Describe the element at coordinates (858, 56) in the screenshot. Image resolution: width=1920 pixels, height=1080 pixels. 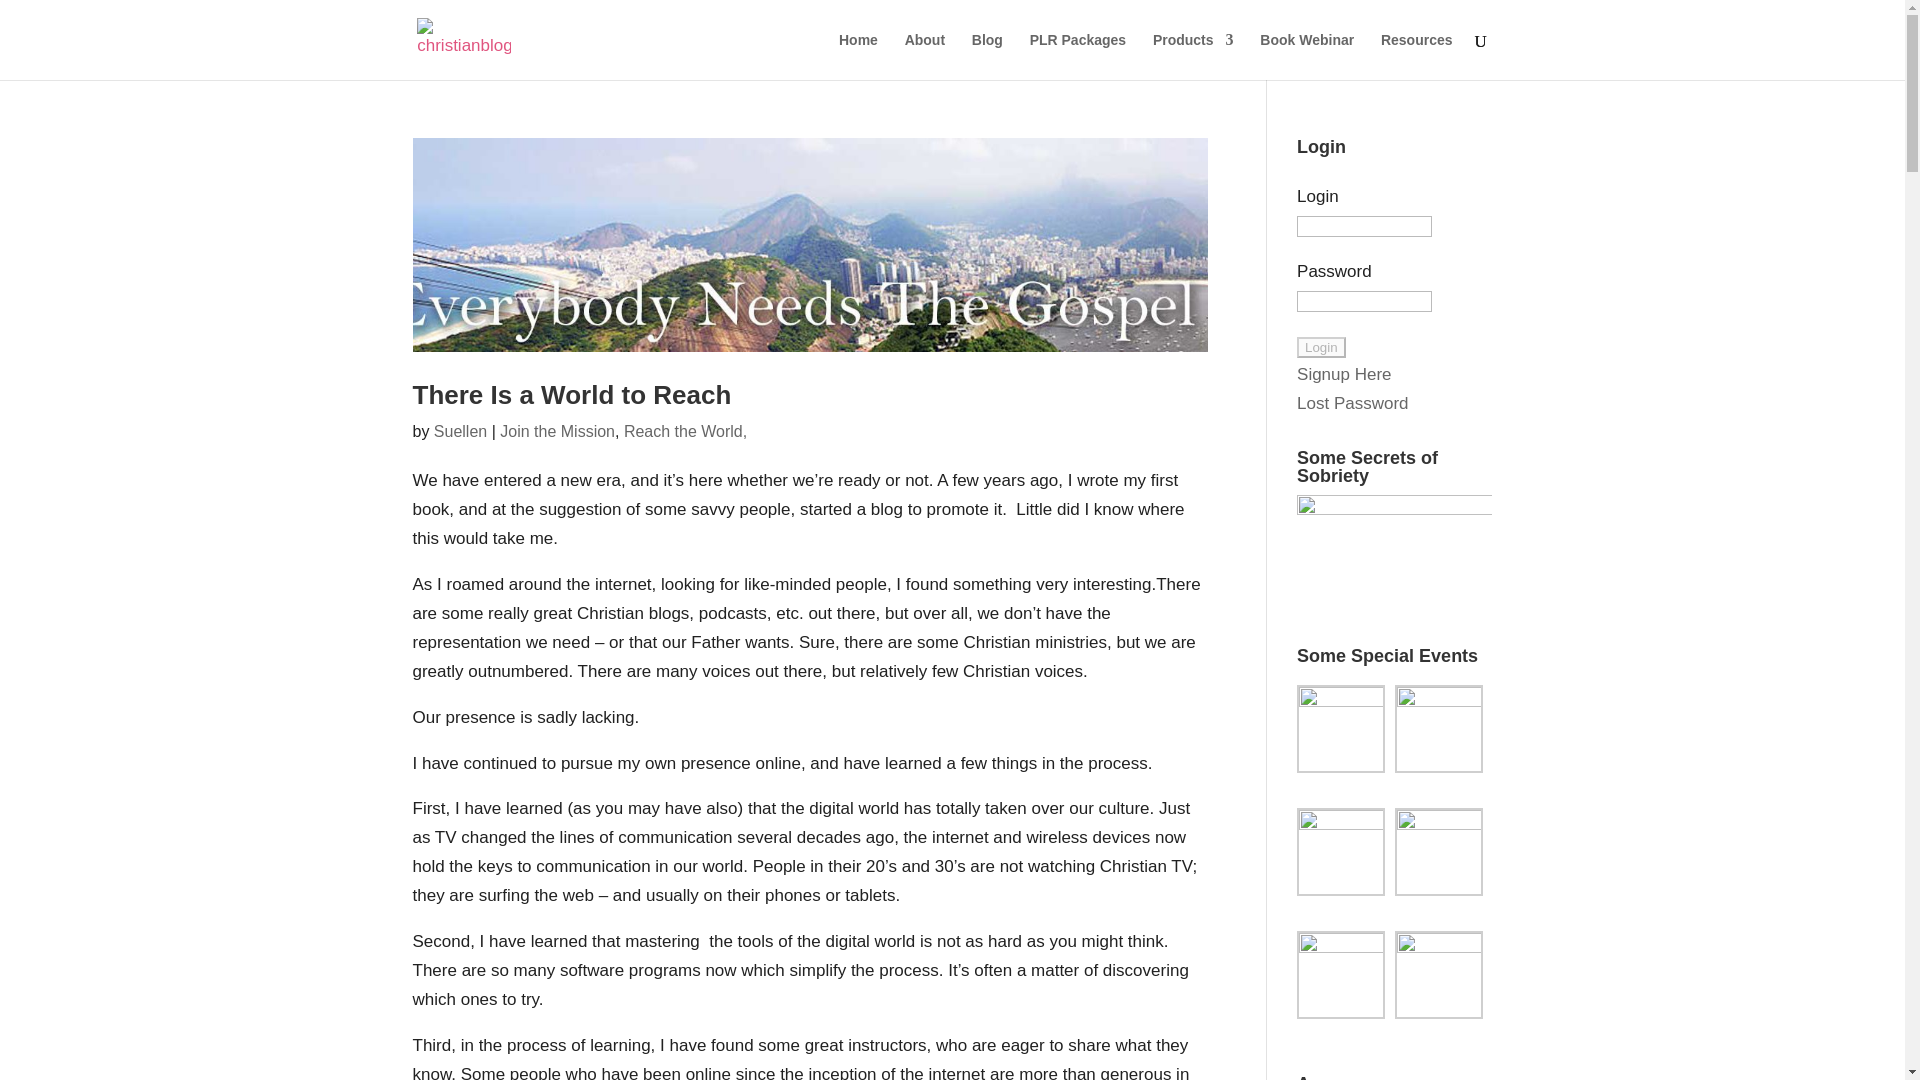
I see `Home` at that location.